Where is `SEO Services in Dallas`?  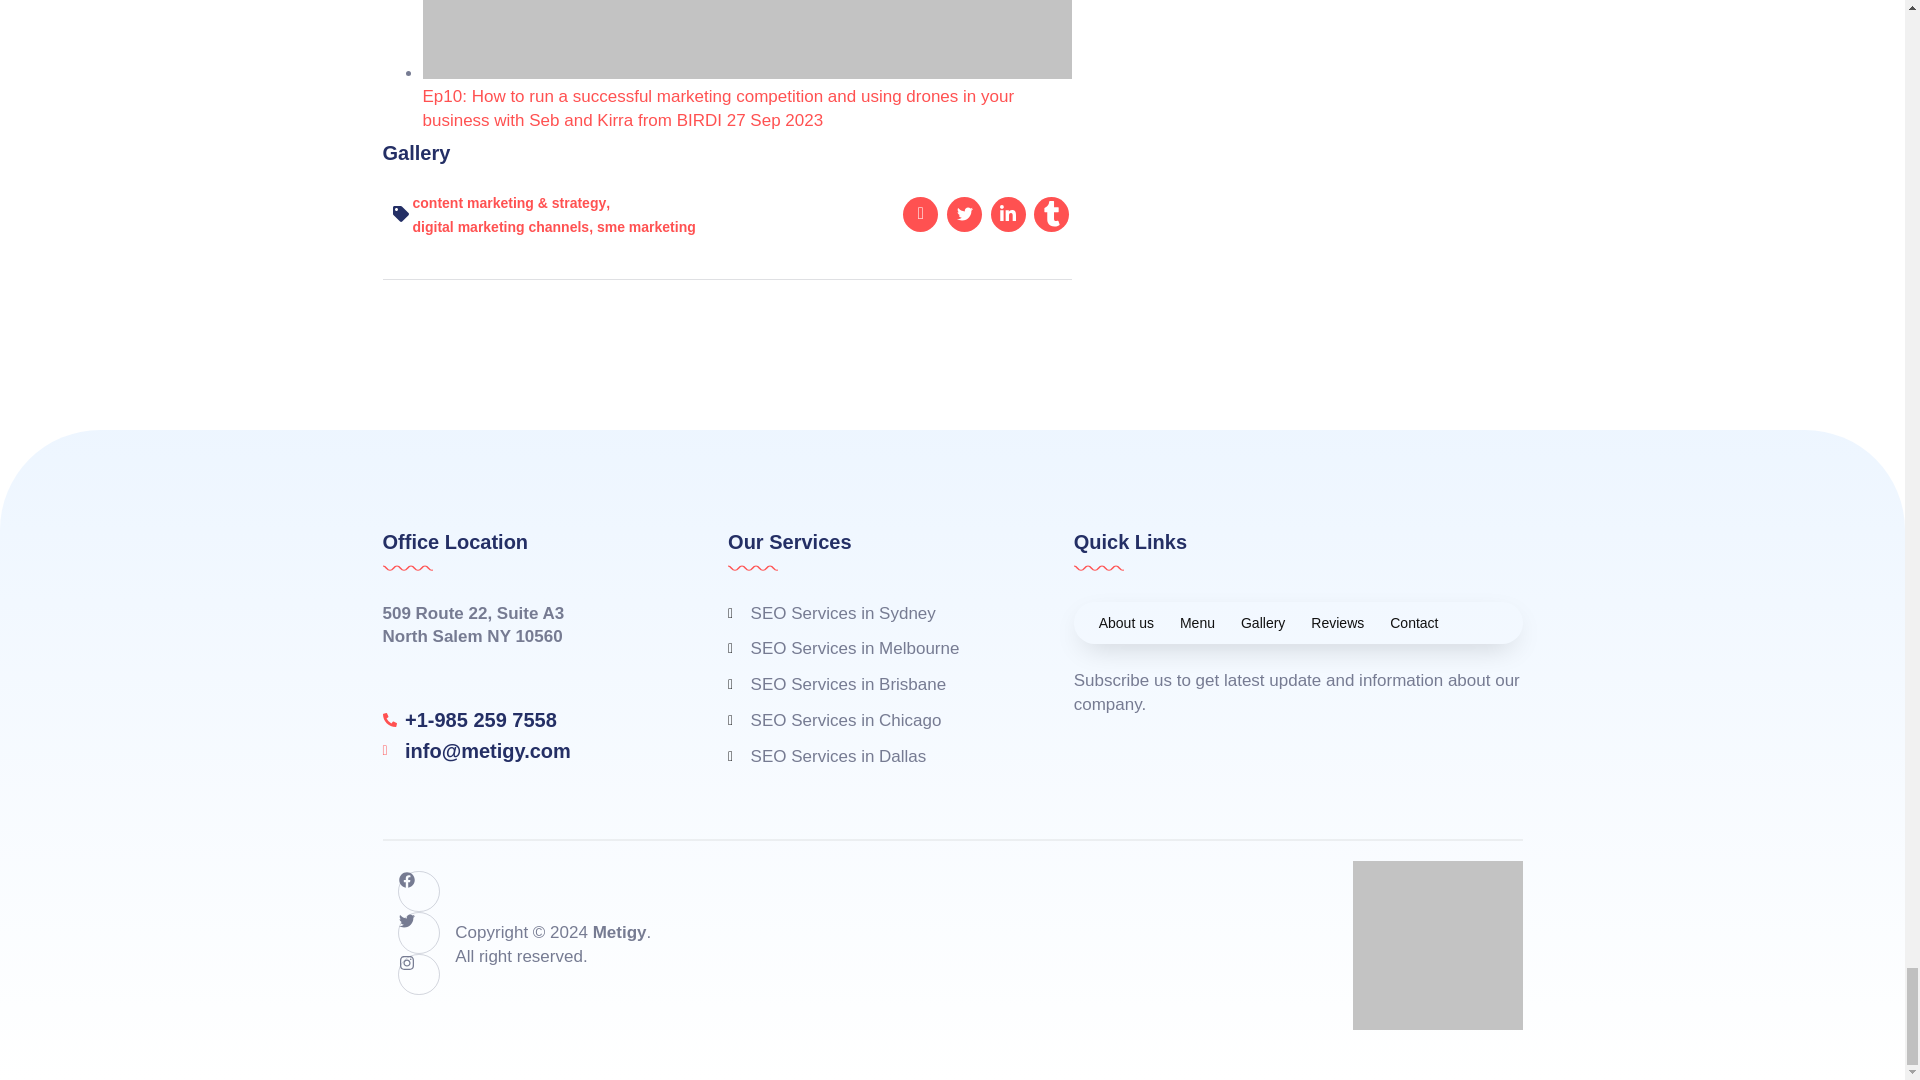
SEO Services in Dallas is located at coordinates (870, 756).